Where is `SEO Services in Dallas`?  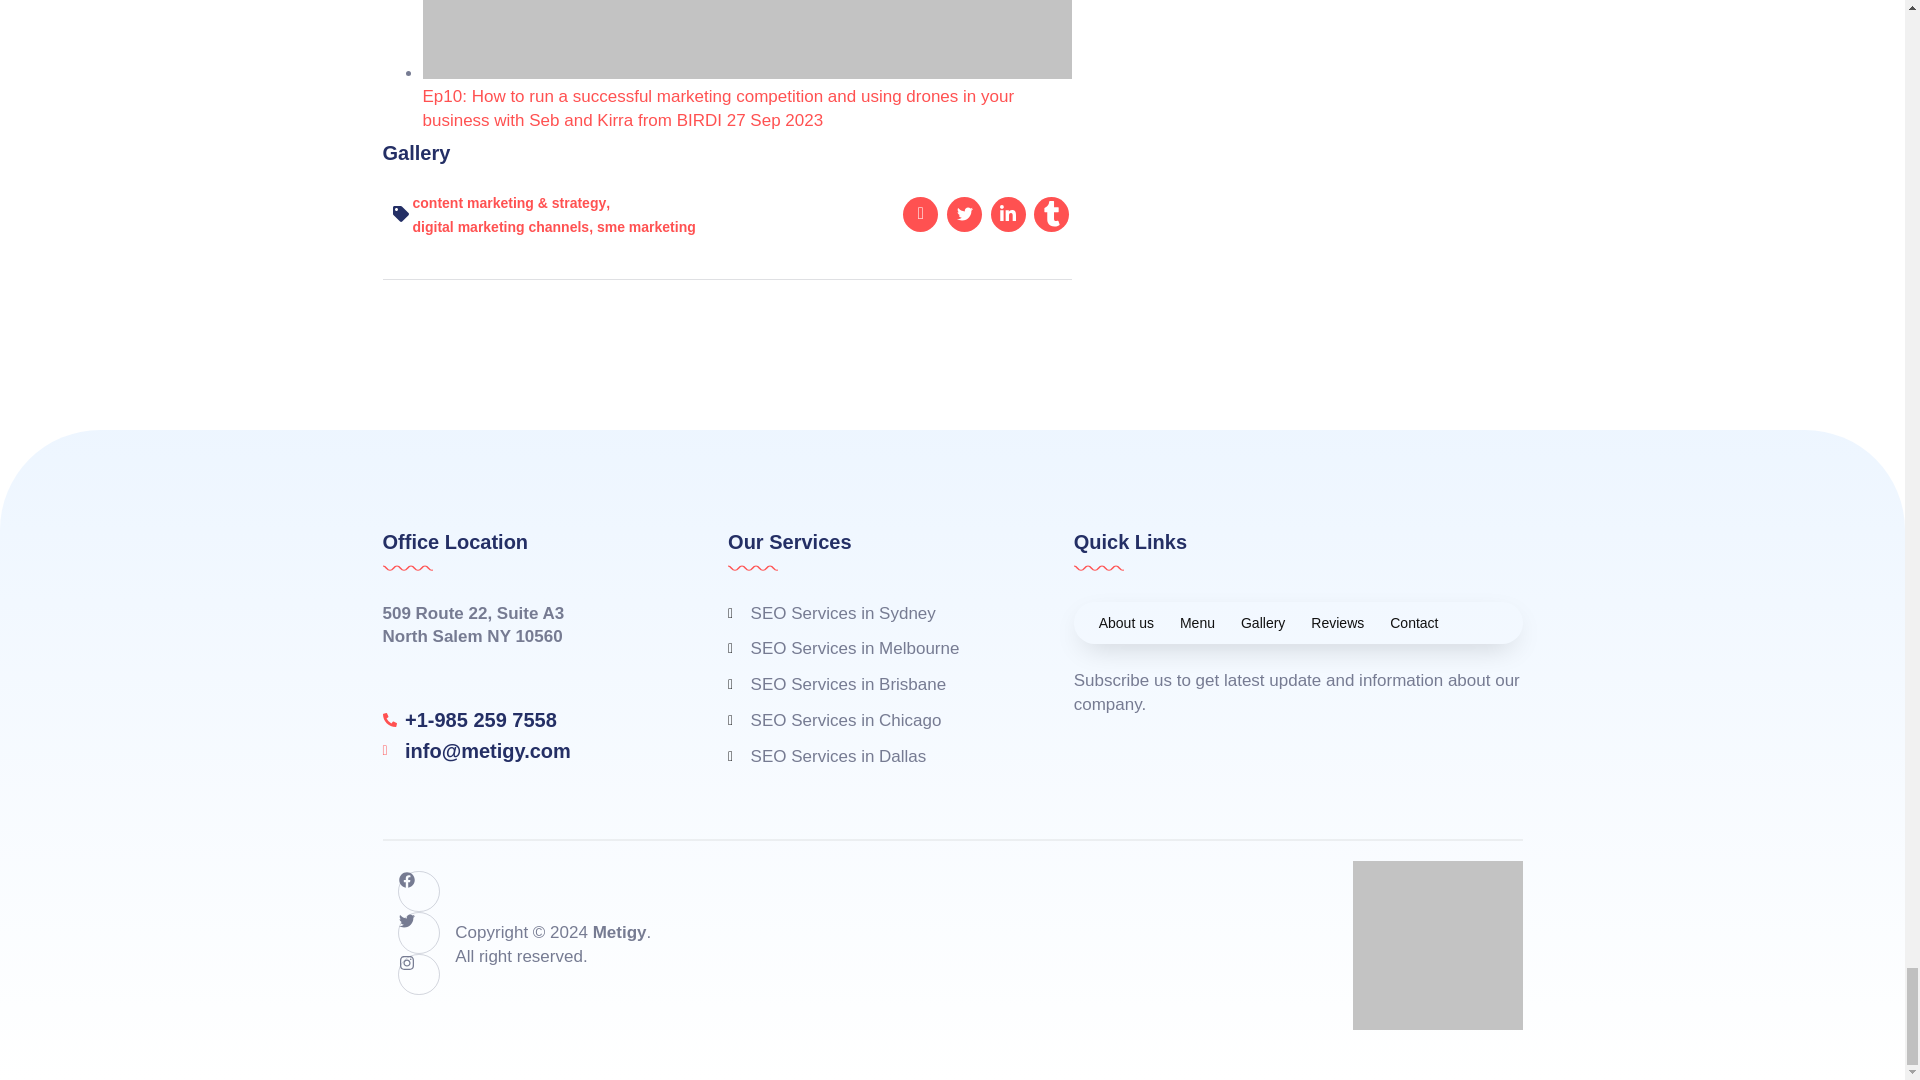
SEO Services in Dallas is located at coordinates (870, 756).